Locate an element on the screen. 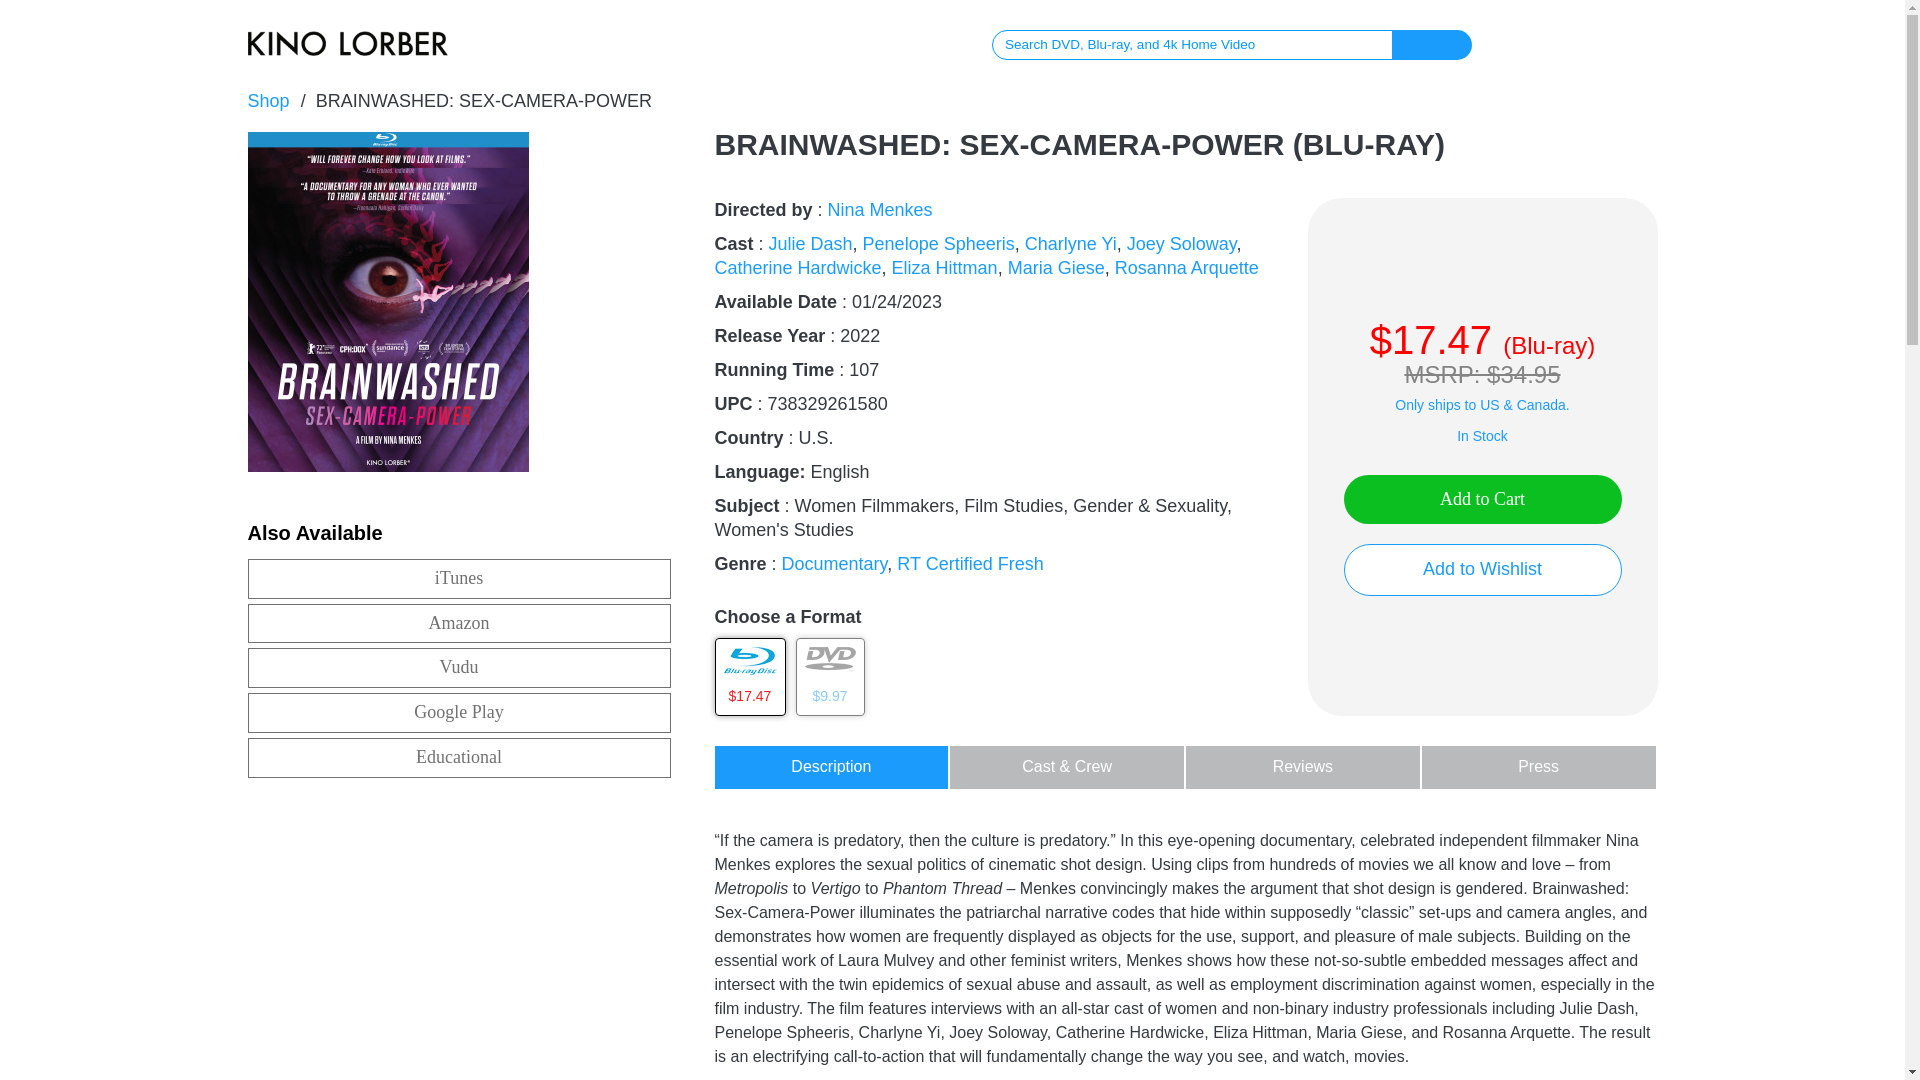 This screenshot has width=1920, height=1080. Julie Dash is located at coordinates (810, 244).